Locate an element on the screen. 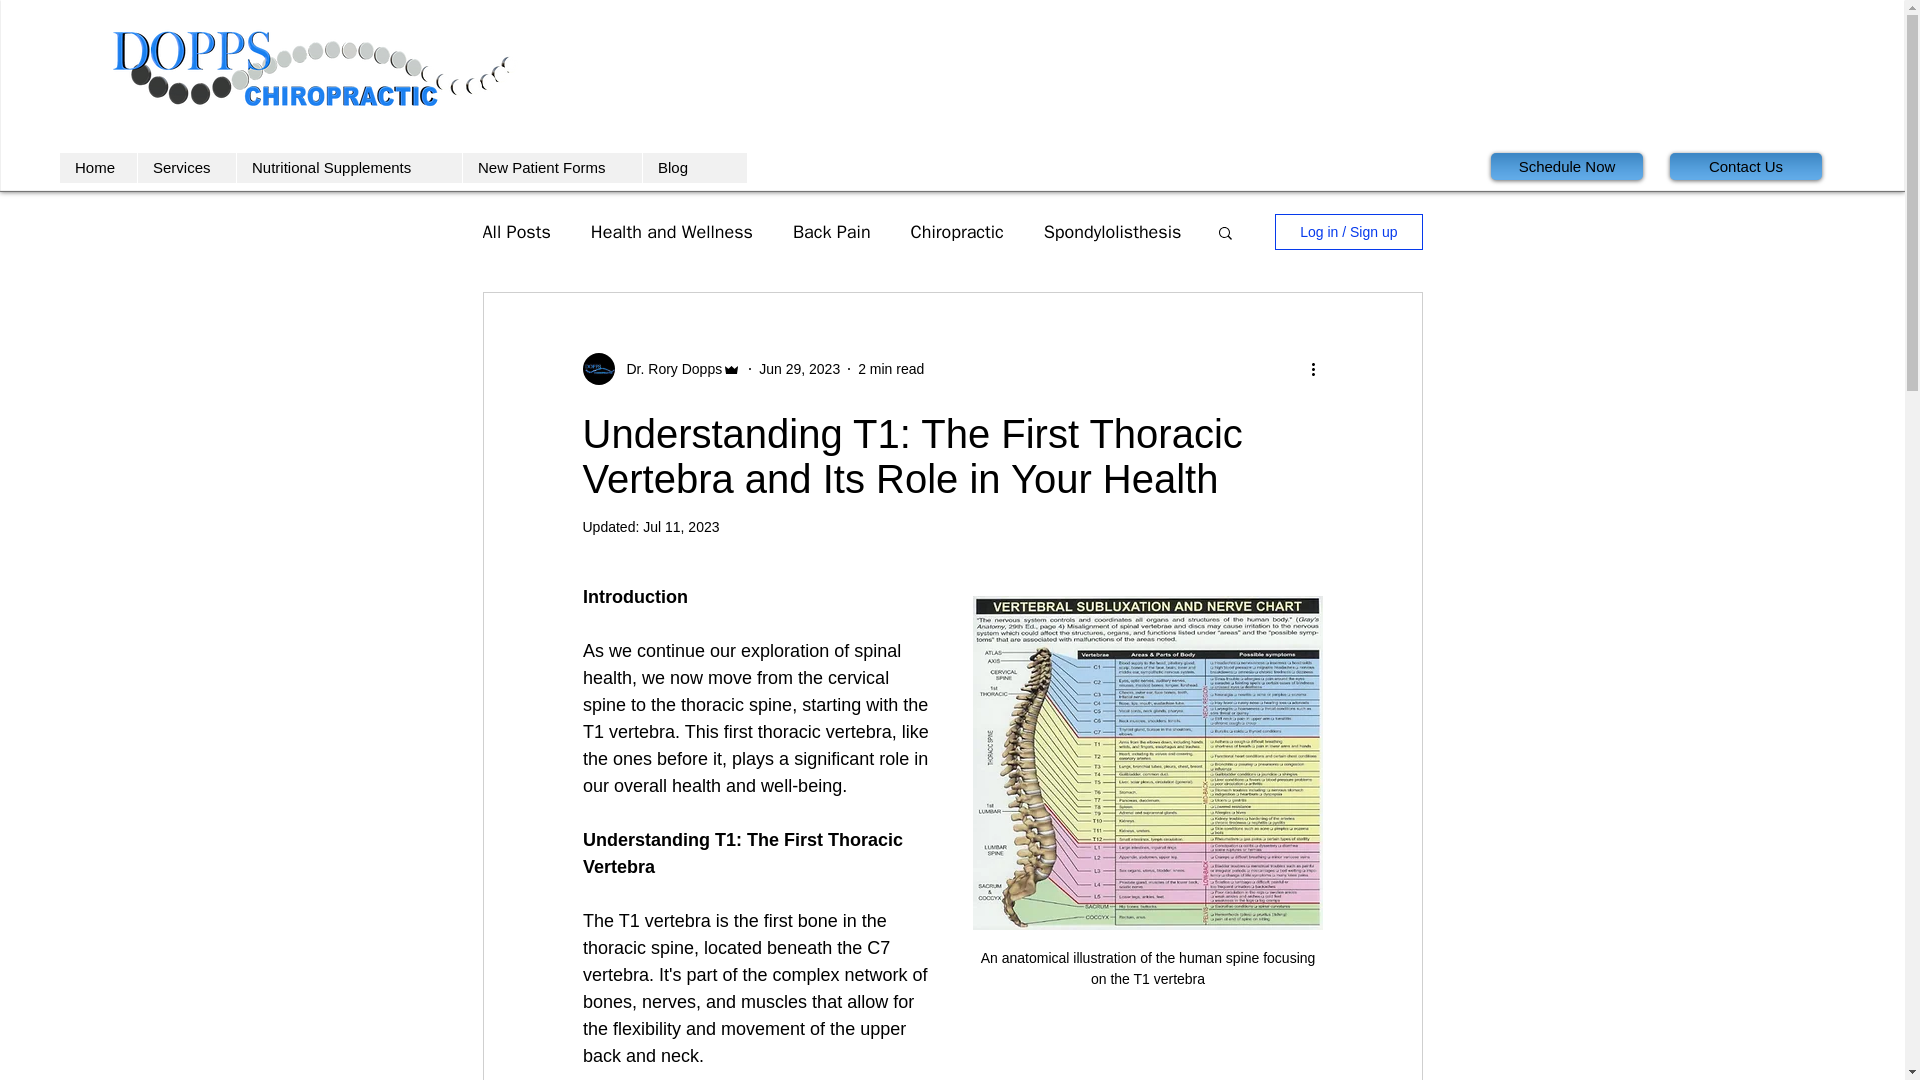 The image size is (1920, 1080). Dopps-Logo-Official-441x100-e14587490546 is located at coordinates (318, 70).